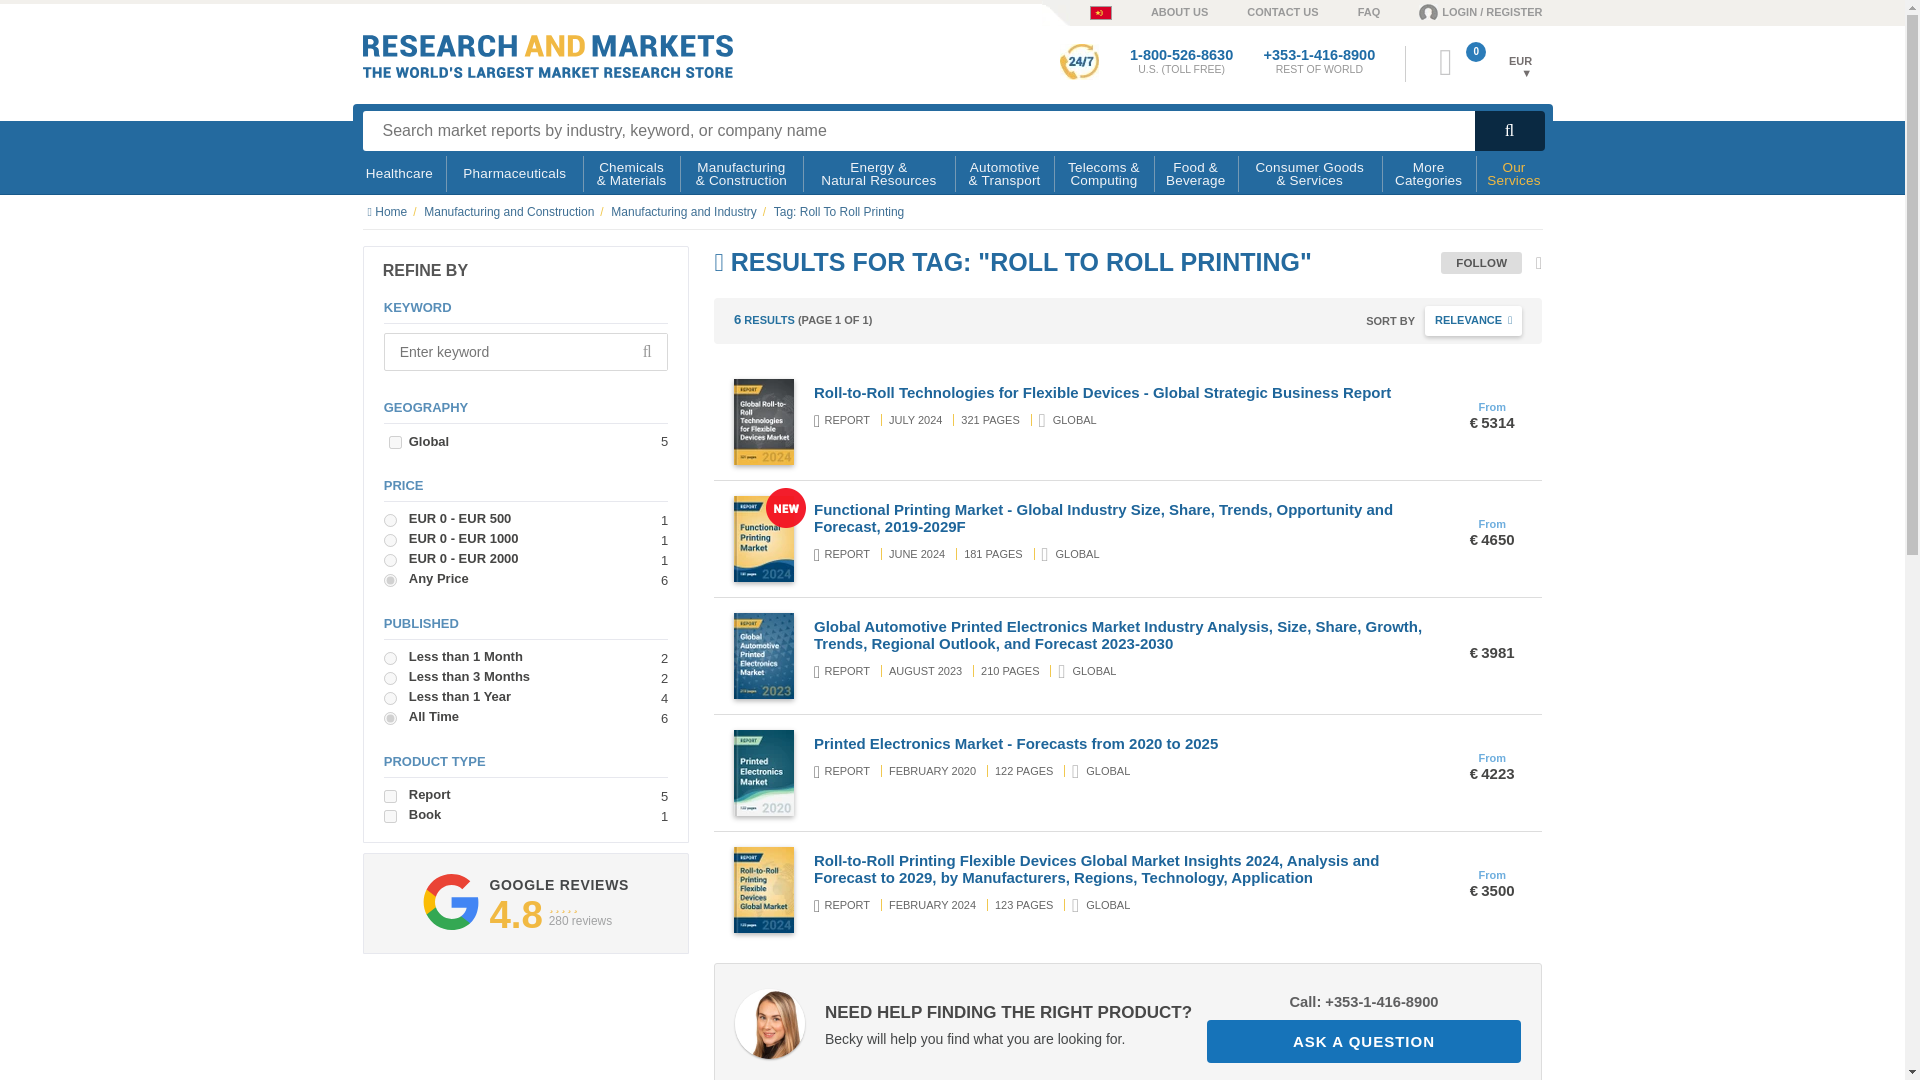  What do you see at coordinates (390, 658) in the screenshot?
I see `From0To30Days` at bounding box center [390, 658].